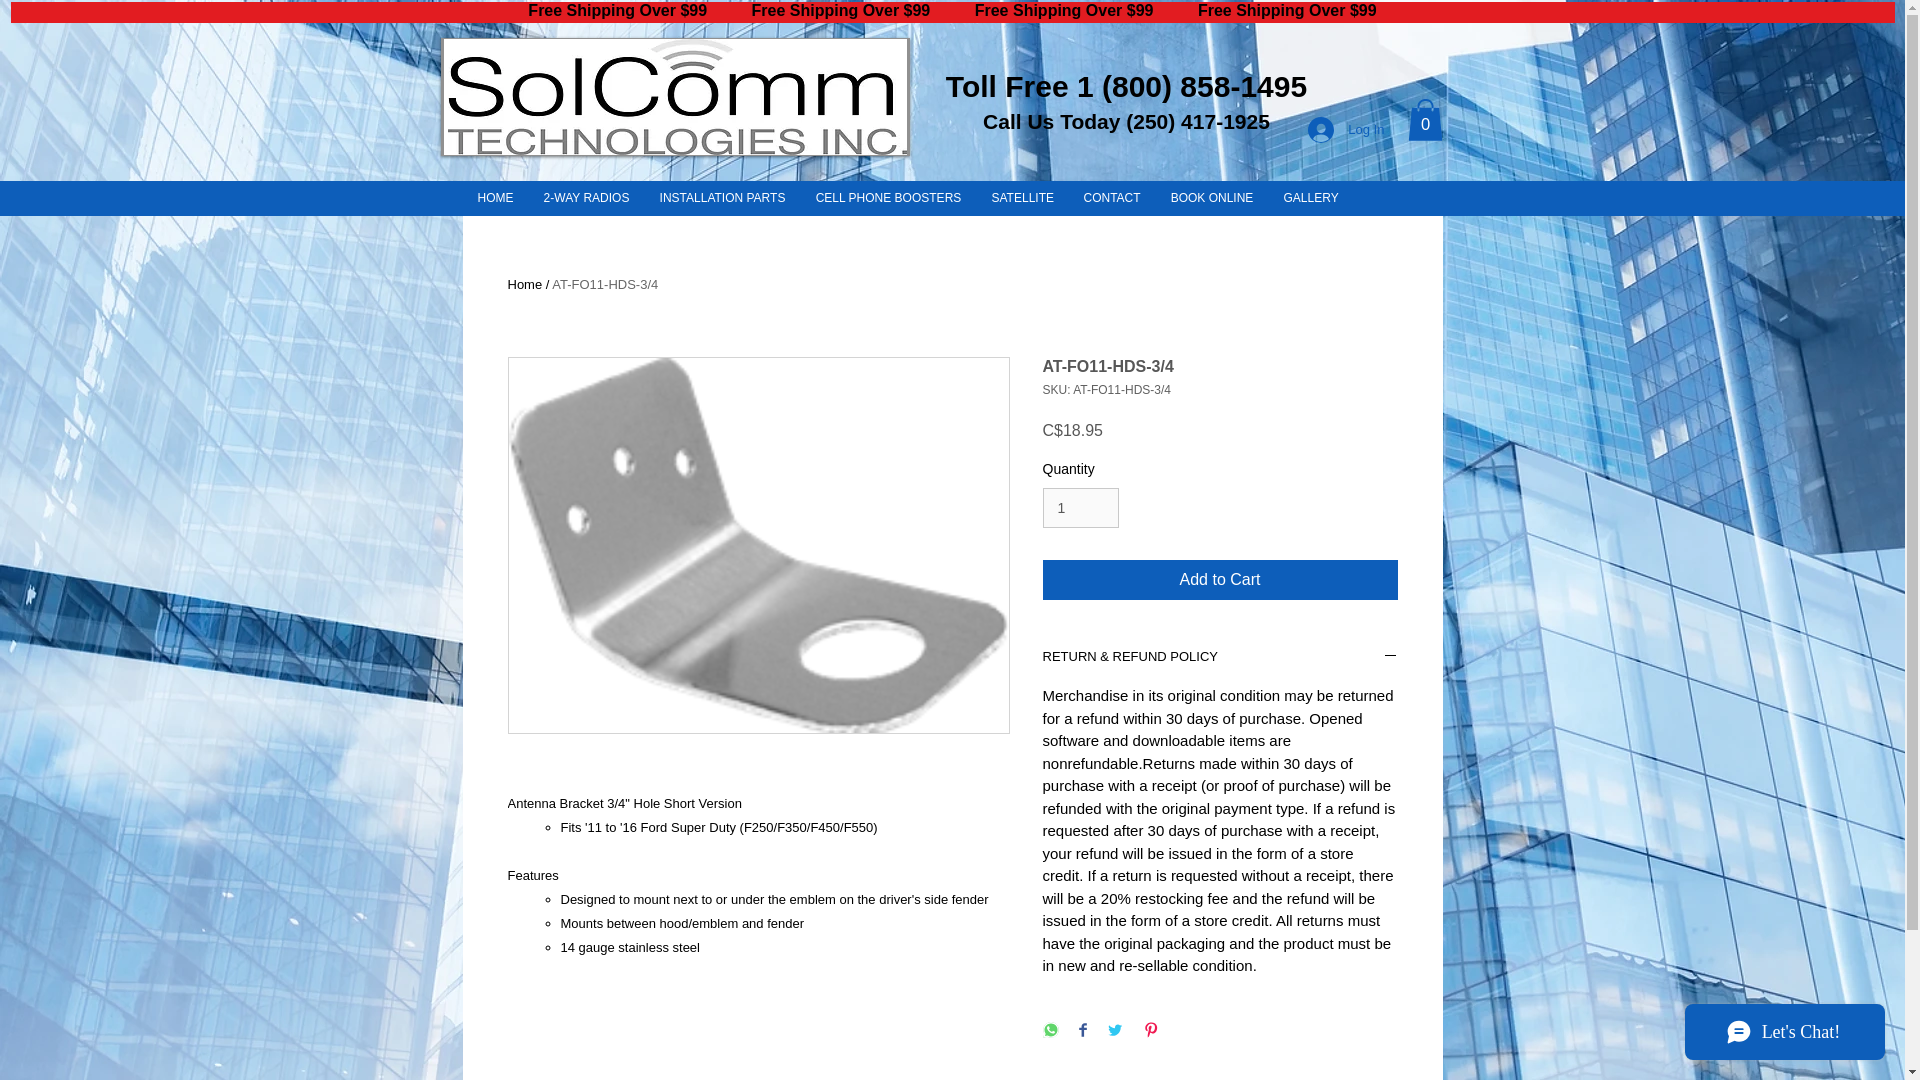  I want to click on 1, so click(1080, 508).